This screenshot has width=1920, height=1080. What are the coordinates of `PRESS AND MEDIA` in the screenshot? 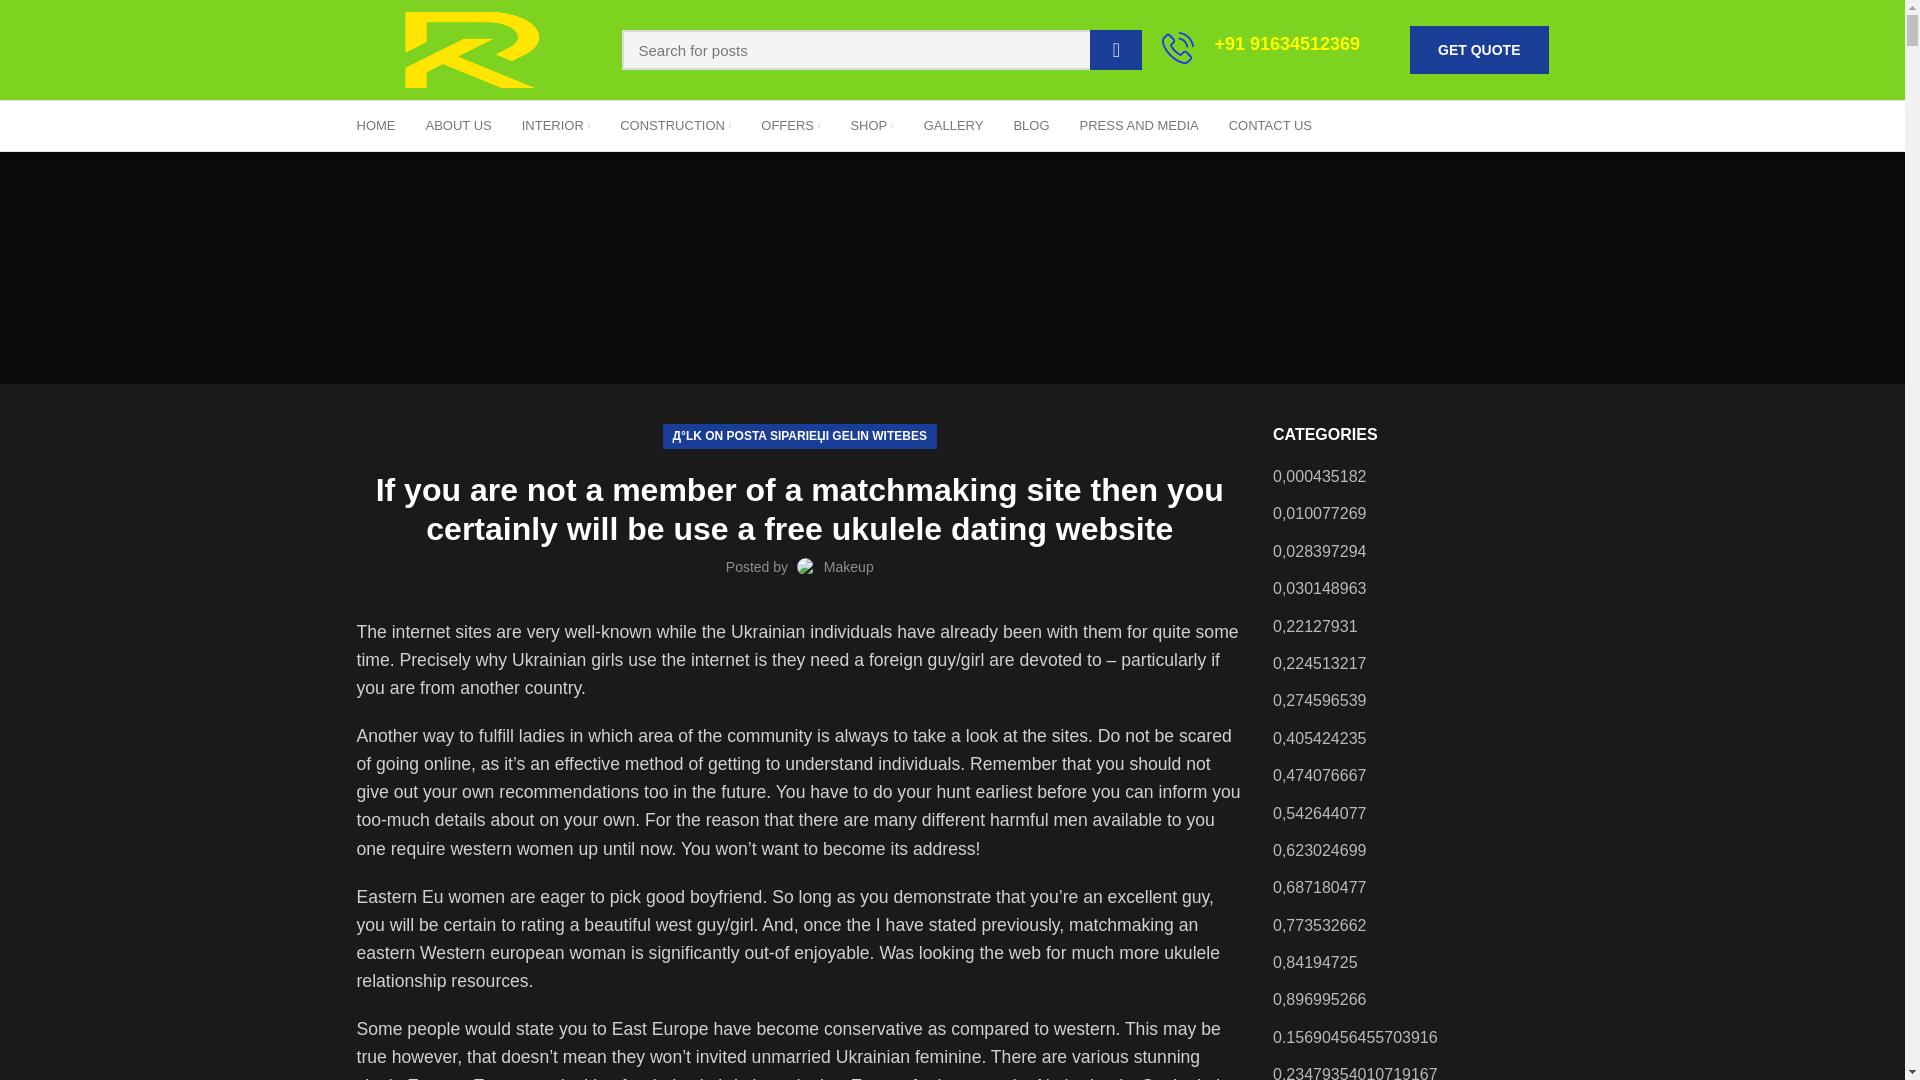 It's located at (1139, 125).